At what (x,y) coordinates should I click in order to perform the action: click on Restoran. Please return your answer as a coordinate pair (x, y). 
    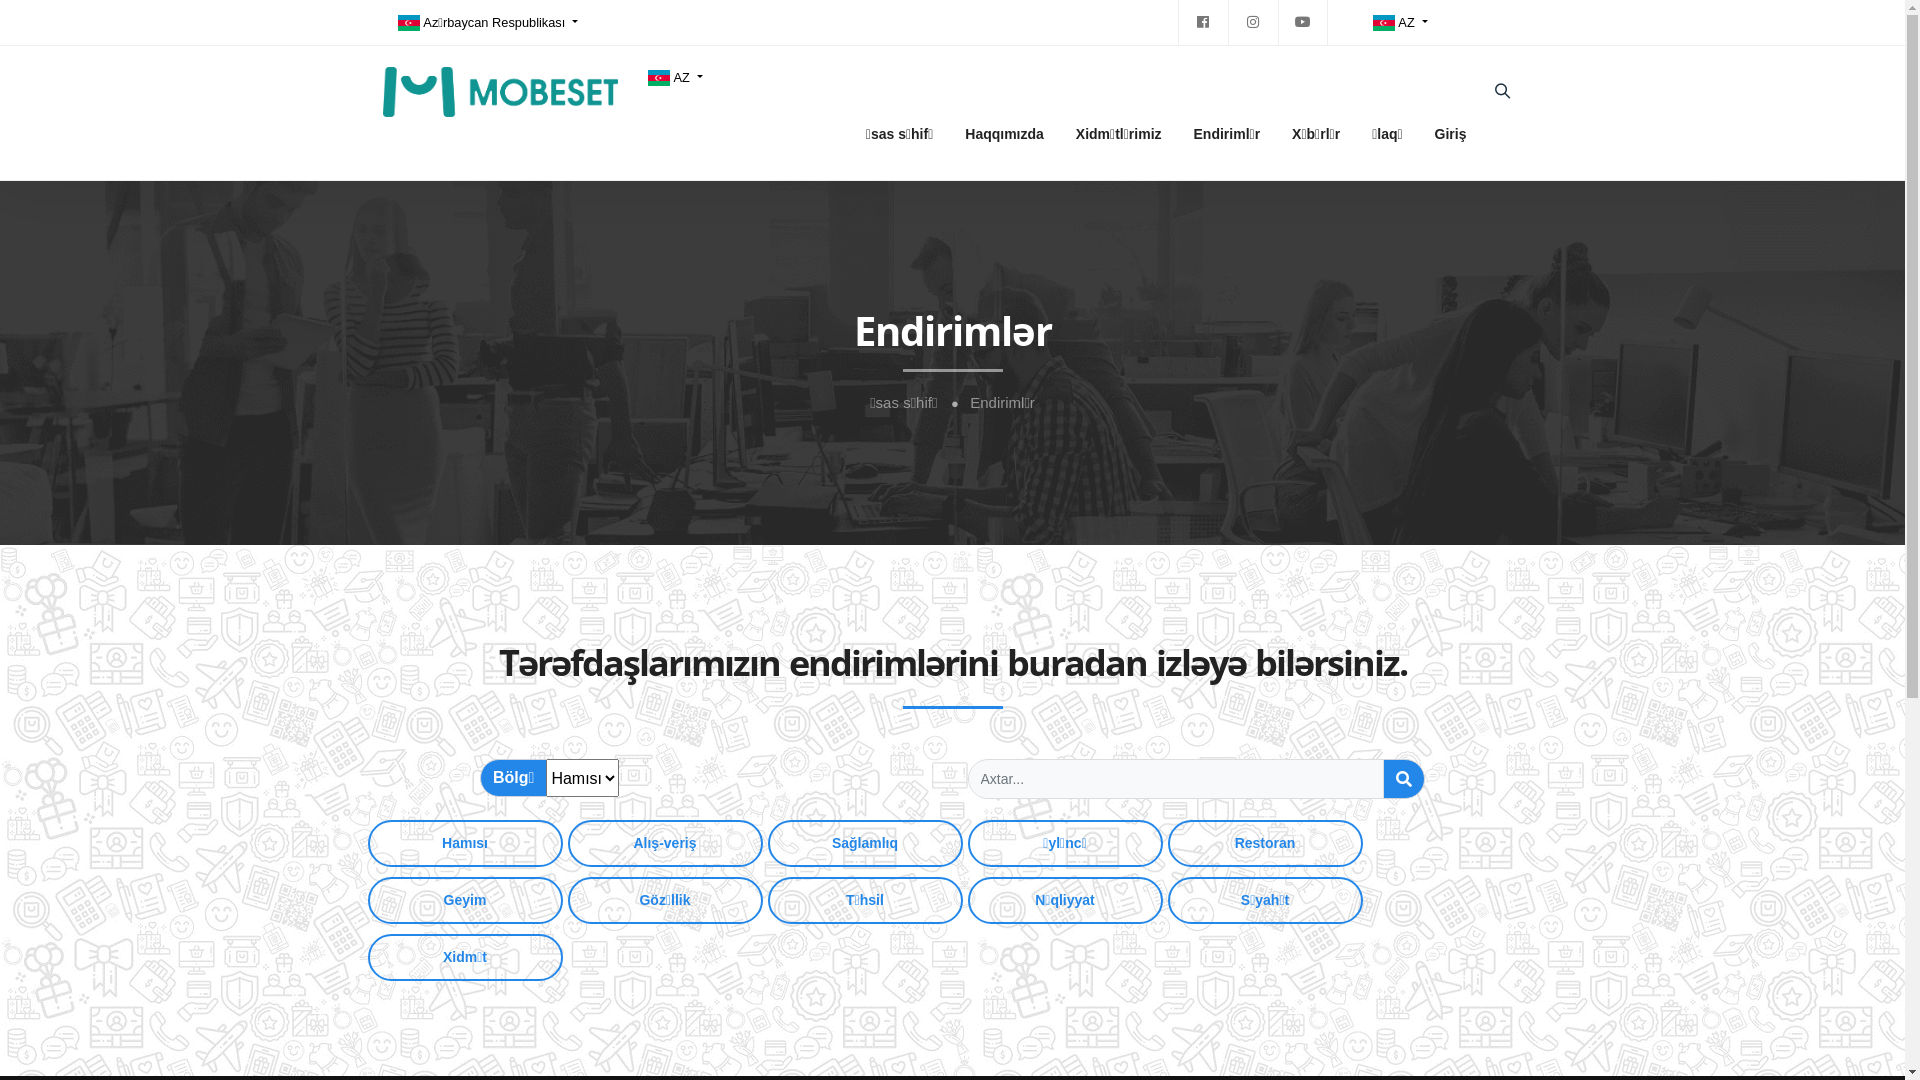
    Looking at the image, I should click on (1266, 844).